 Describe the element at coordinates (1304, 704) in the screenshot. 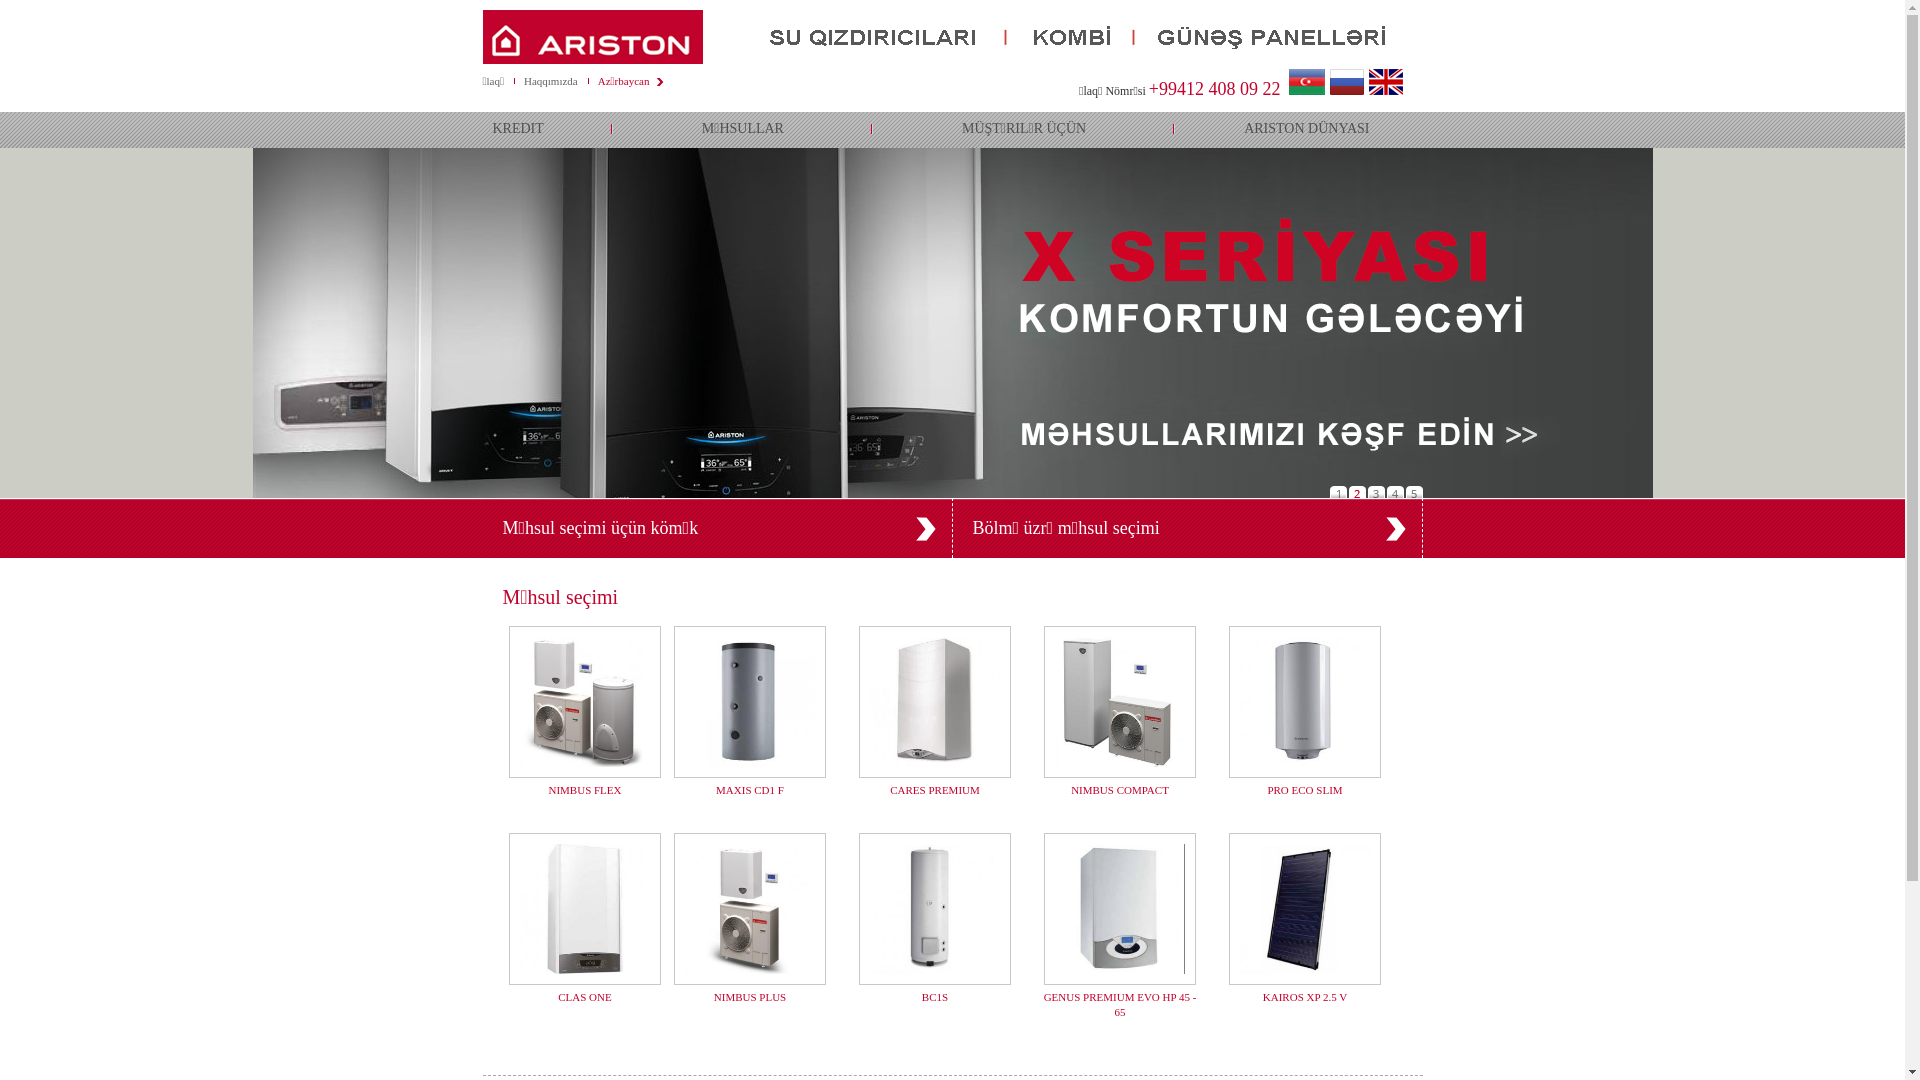

I see `ABS VELIS EVO QH` at that location.